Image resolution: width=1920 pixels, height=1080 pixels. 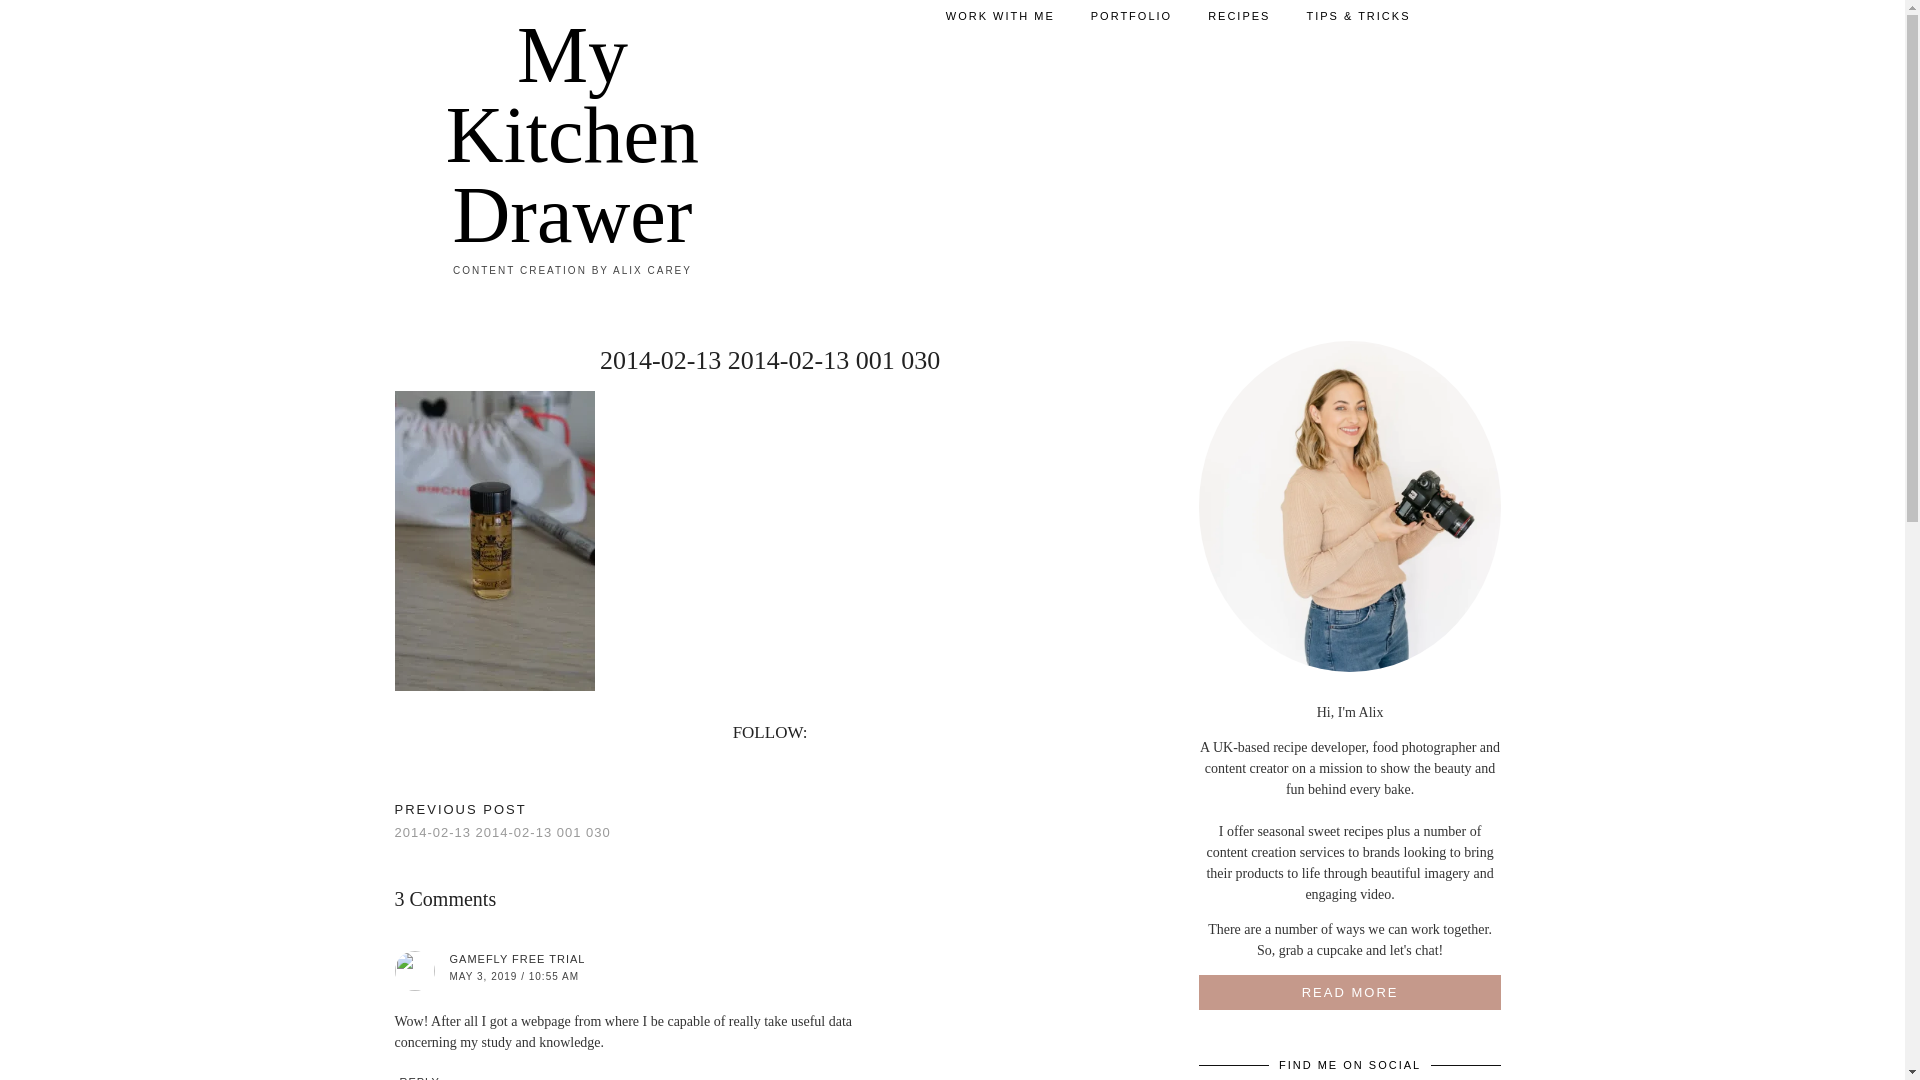 What do you see at coordinates (1132, 16) in the screenshot?
I see `PORTFOLIO` at bounding box center [1132, 16].